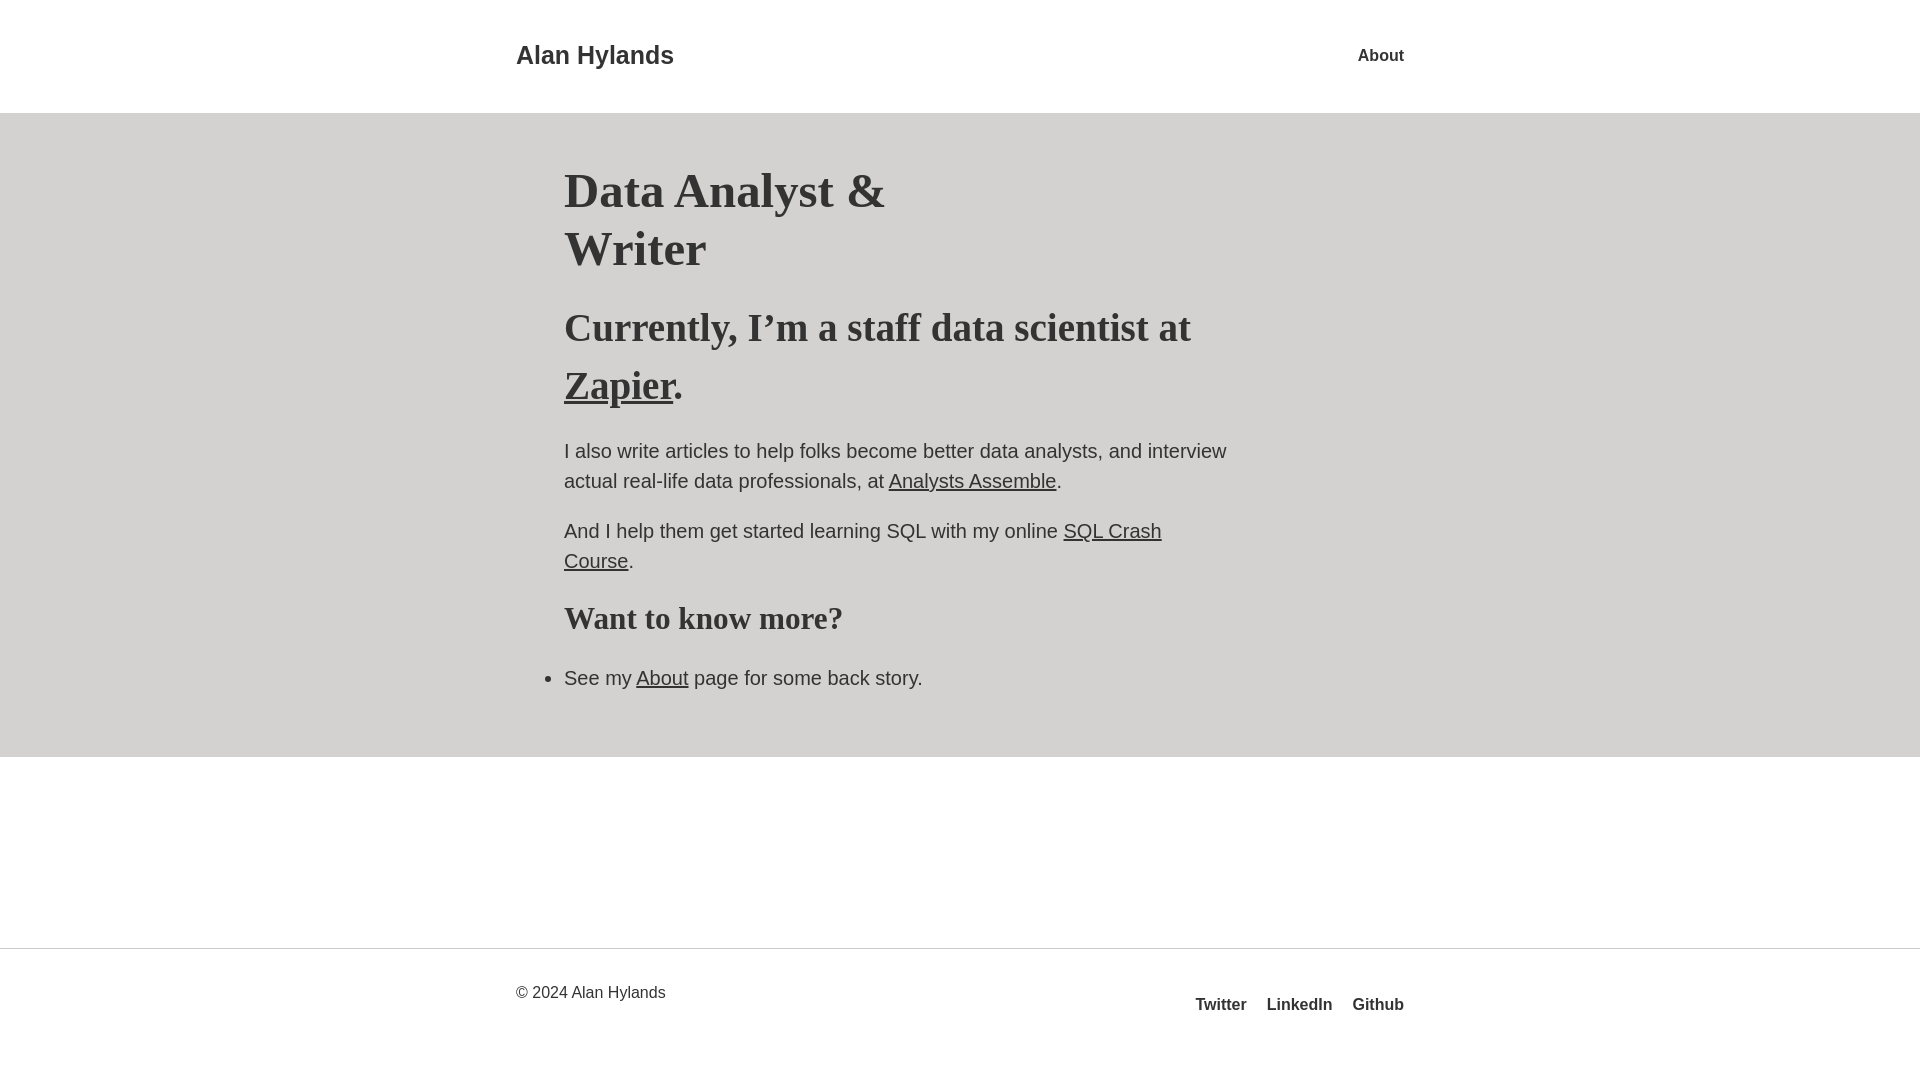 This screenshot has width=1920, height=1080. I want to click on Twitter, so click(1220, 1004).